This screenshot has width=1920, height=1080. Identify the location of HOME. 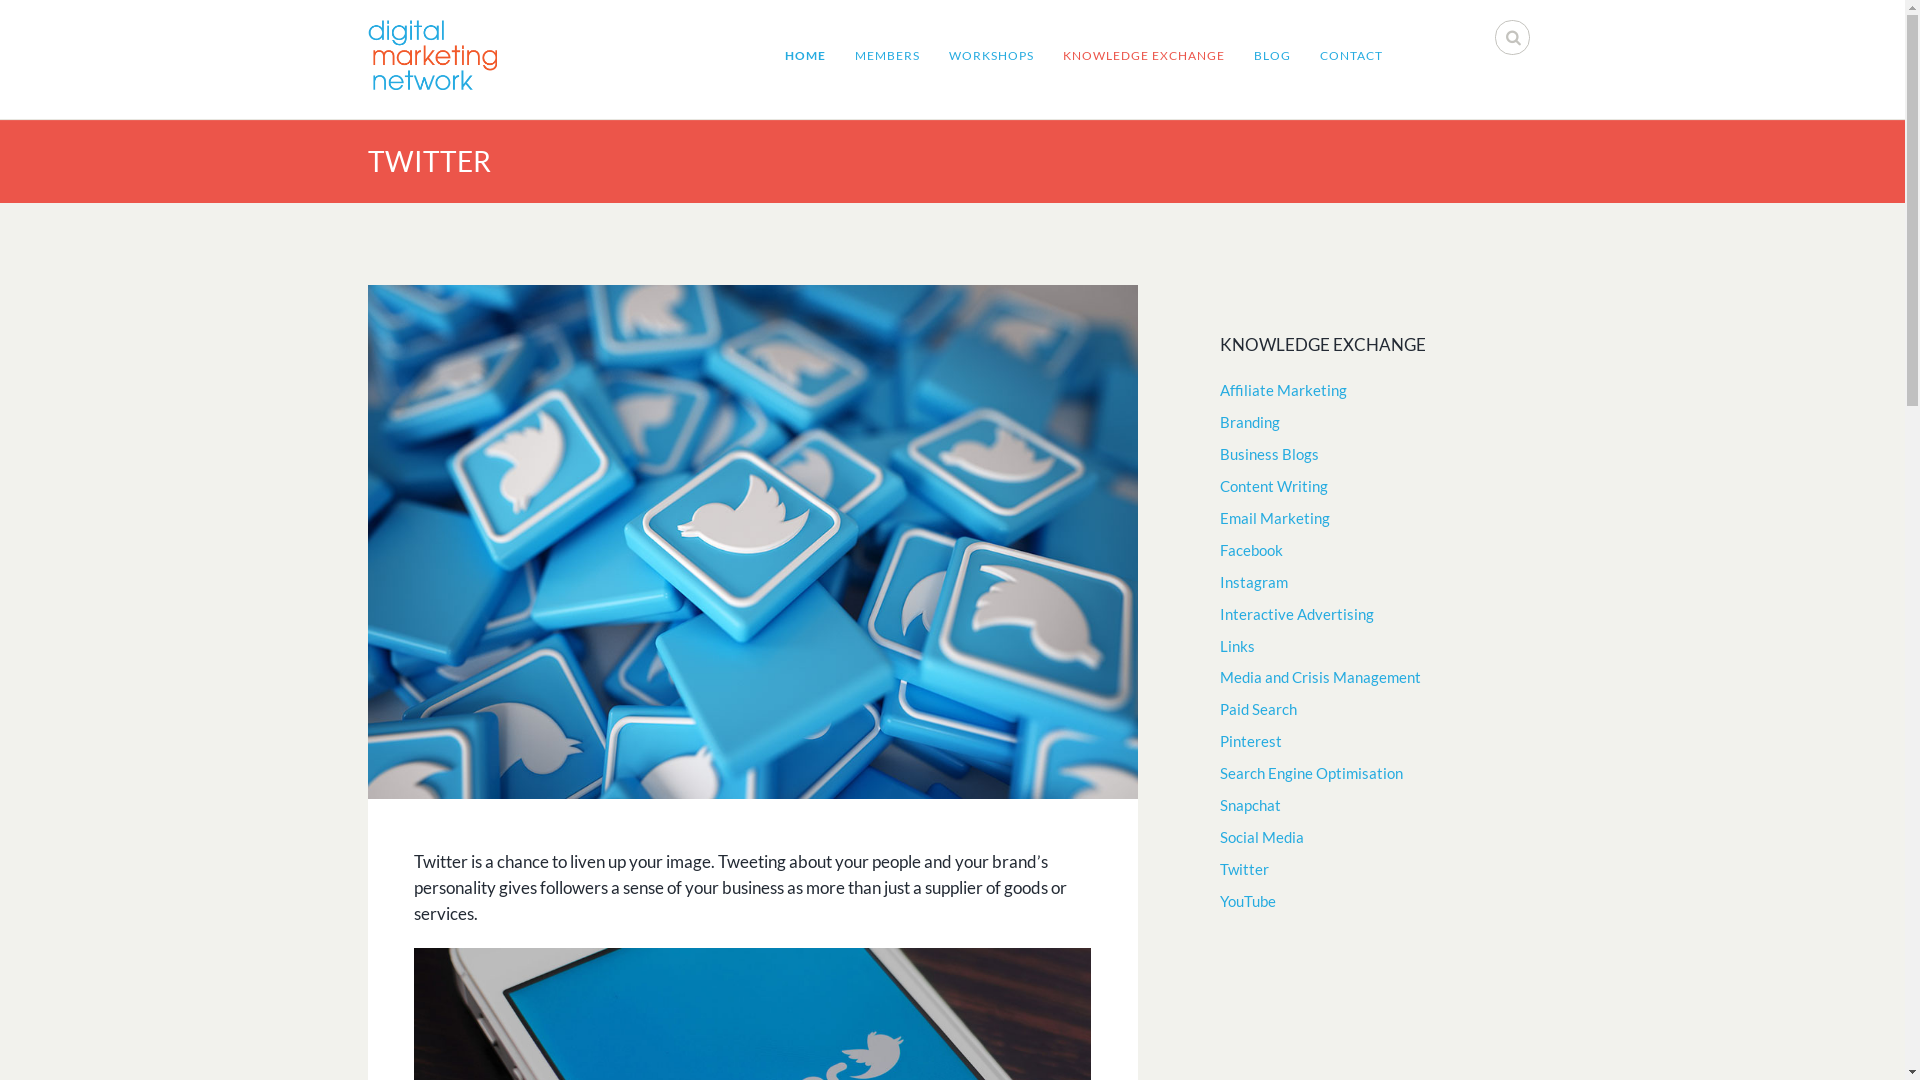
(806, 56).